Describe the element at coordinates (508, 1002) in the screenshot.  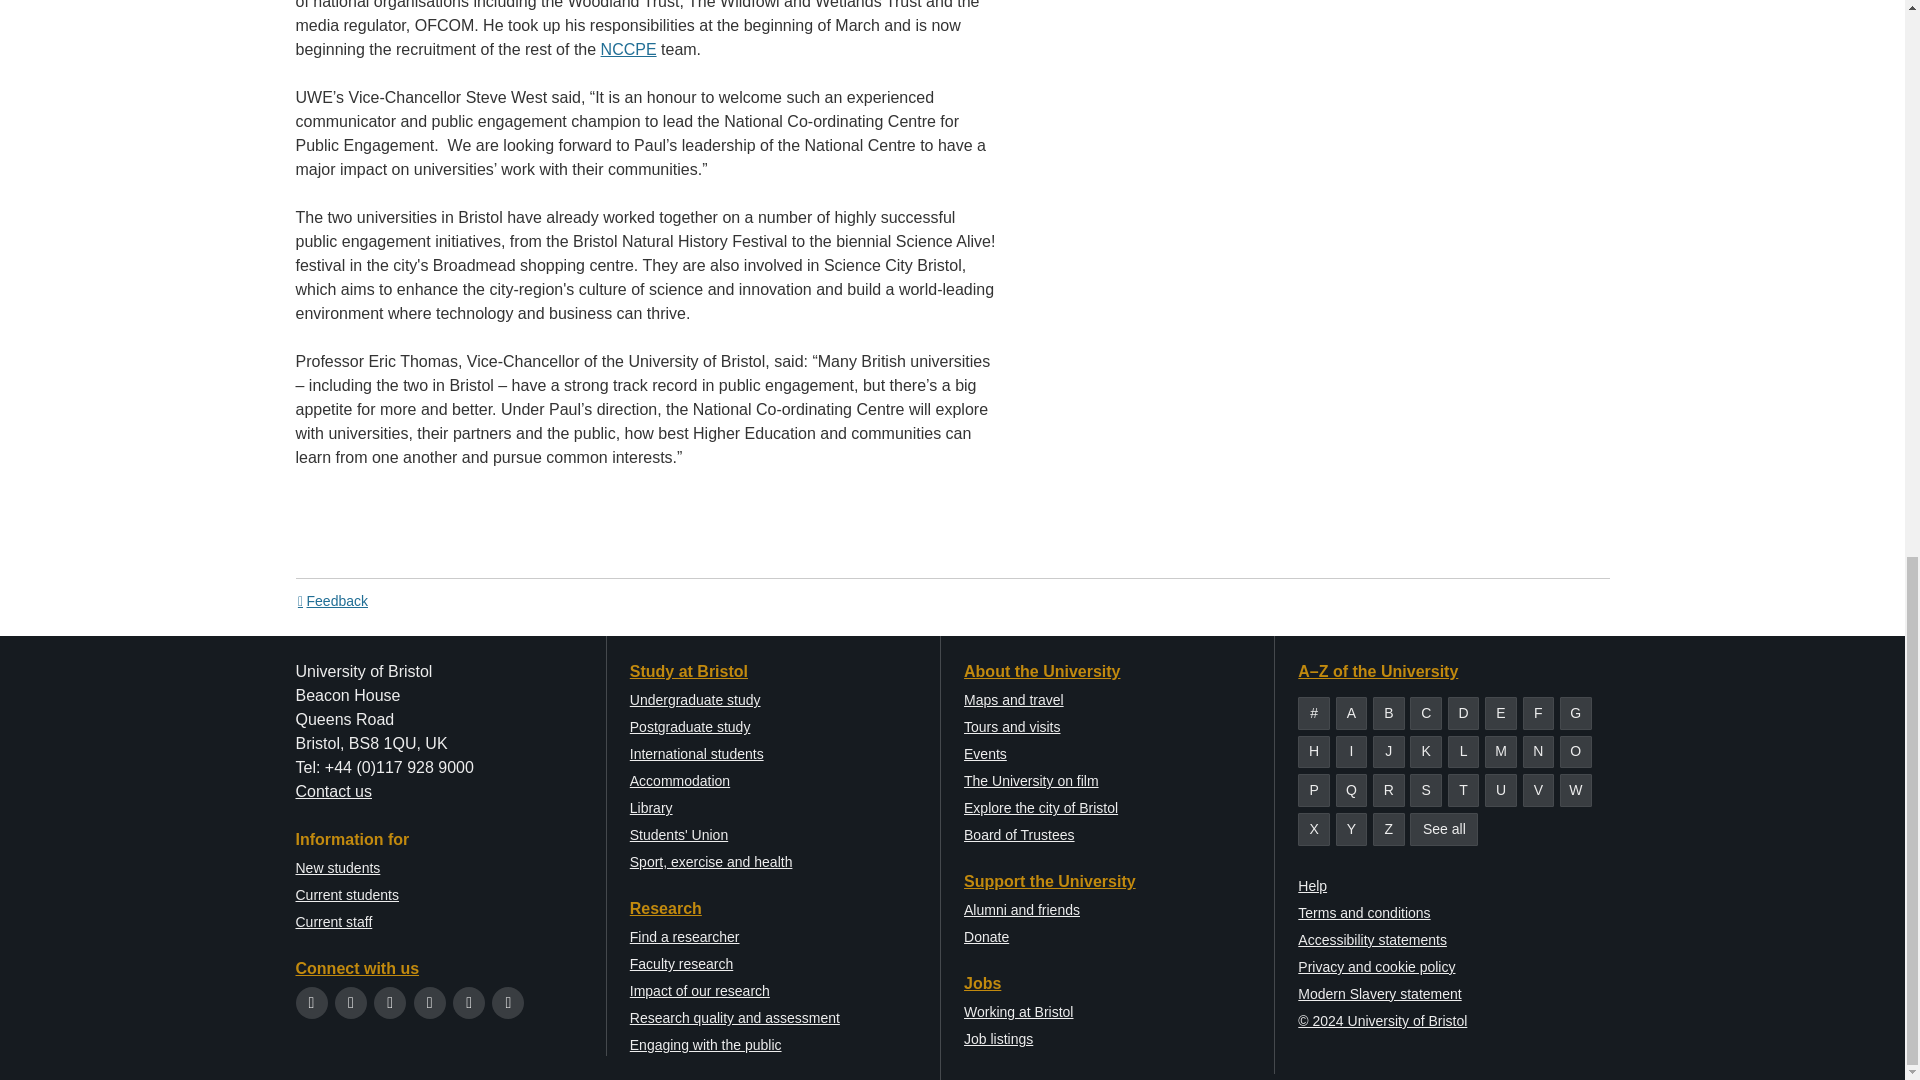
I see `Flickr` at that location.